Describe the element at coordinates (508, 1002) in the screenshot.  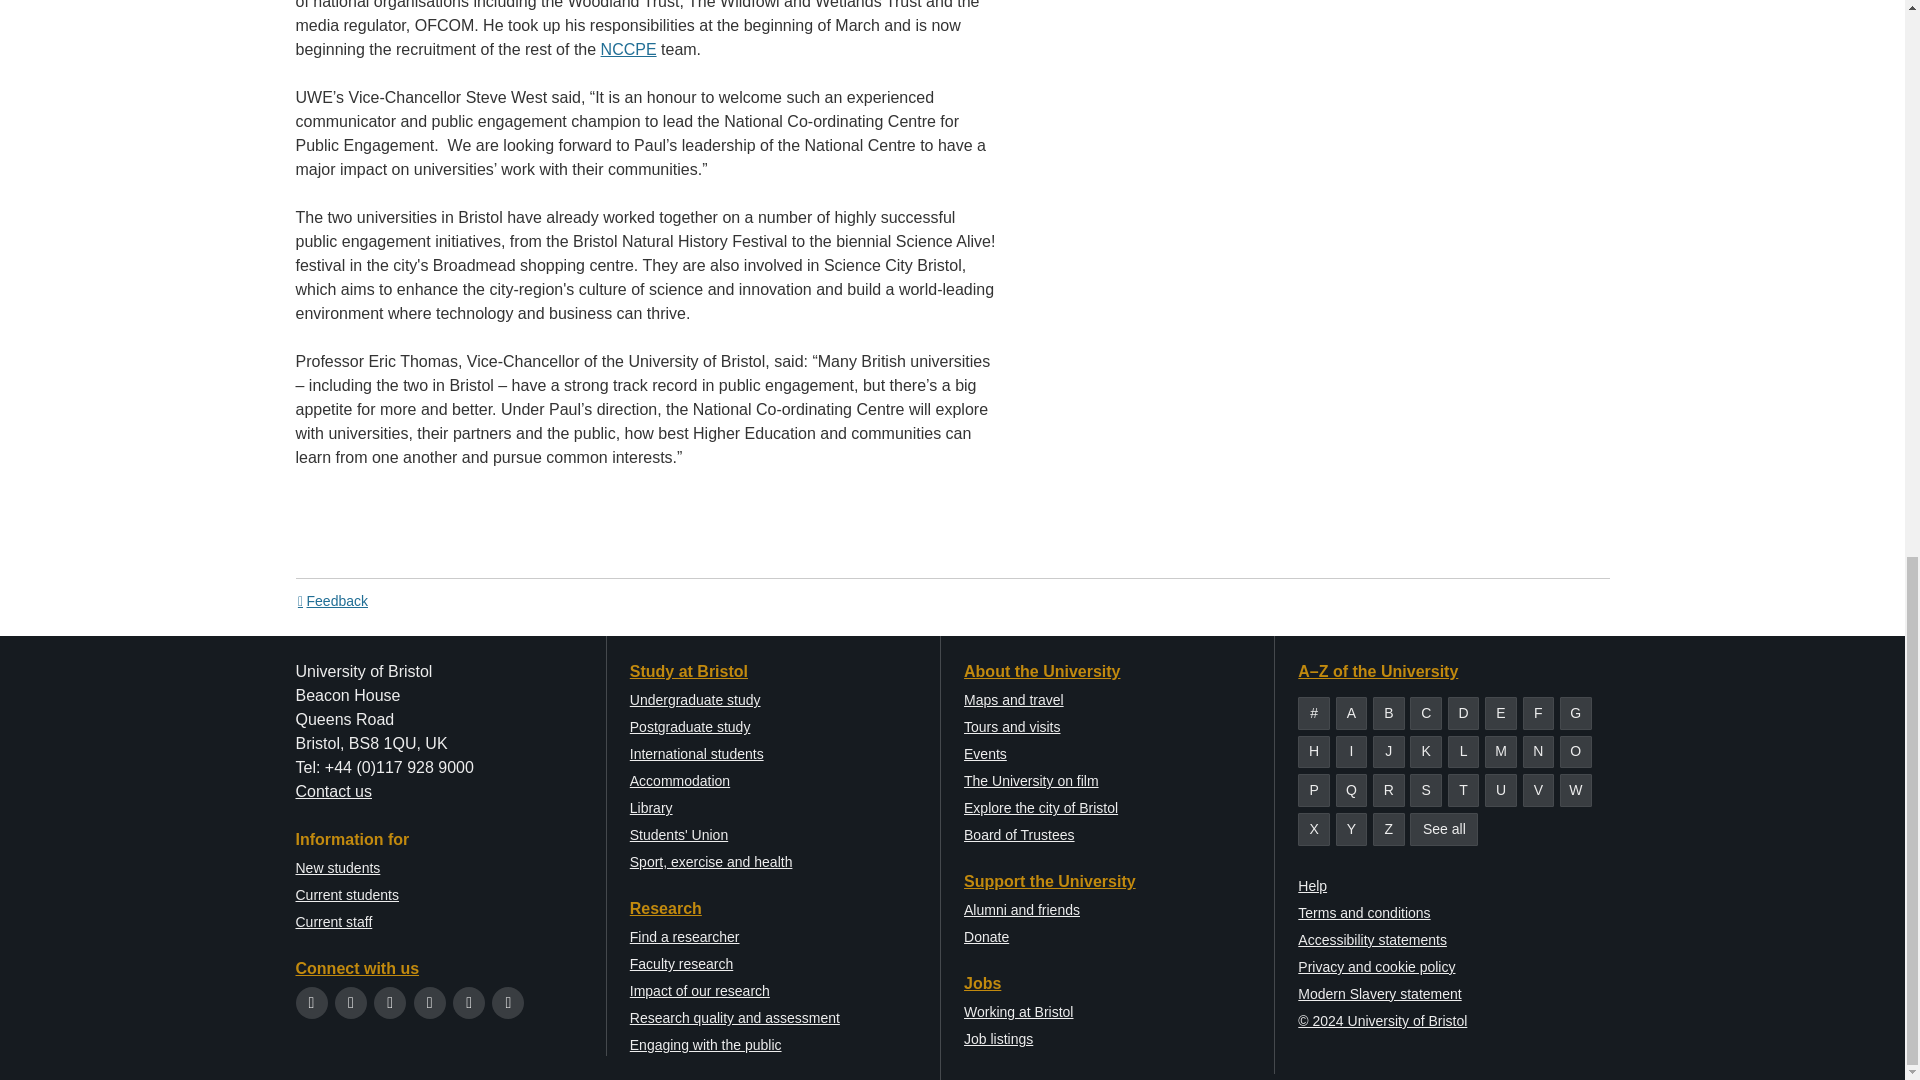
I see `Flickr` at that location.